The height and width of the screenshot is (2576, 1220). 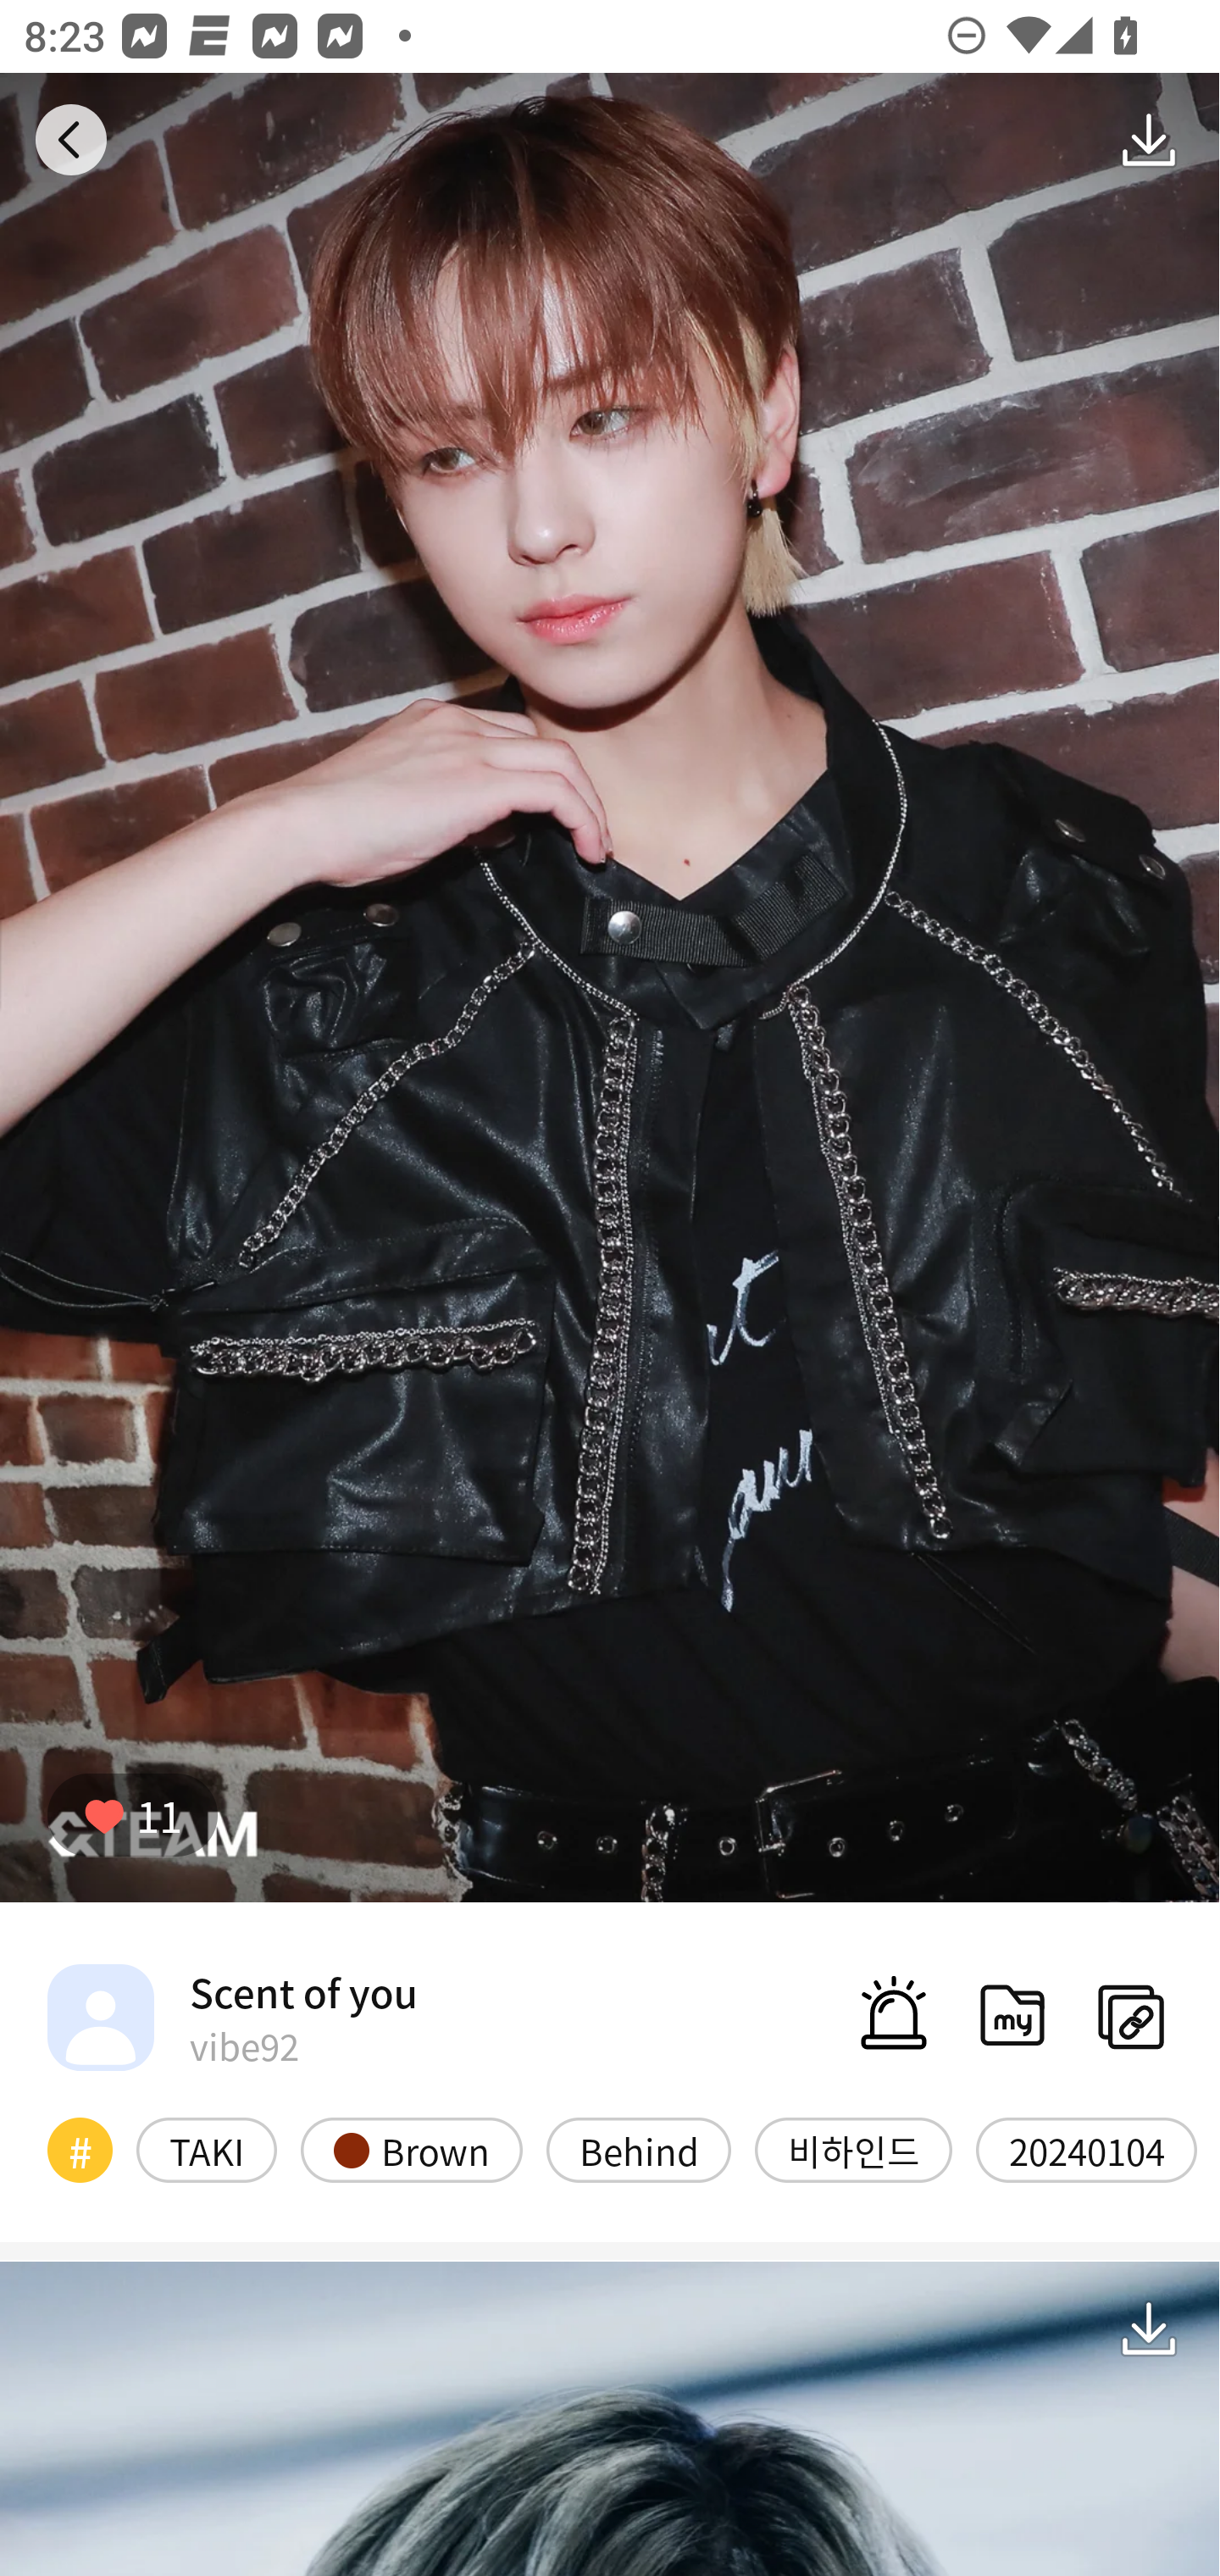 I want to click on Brown, so click(x=412, y=2149).